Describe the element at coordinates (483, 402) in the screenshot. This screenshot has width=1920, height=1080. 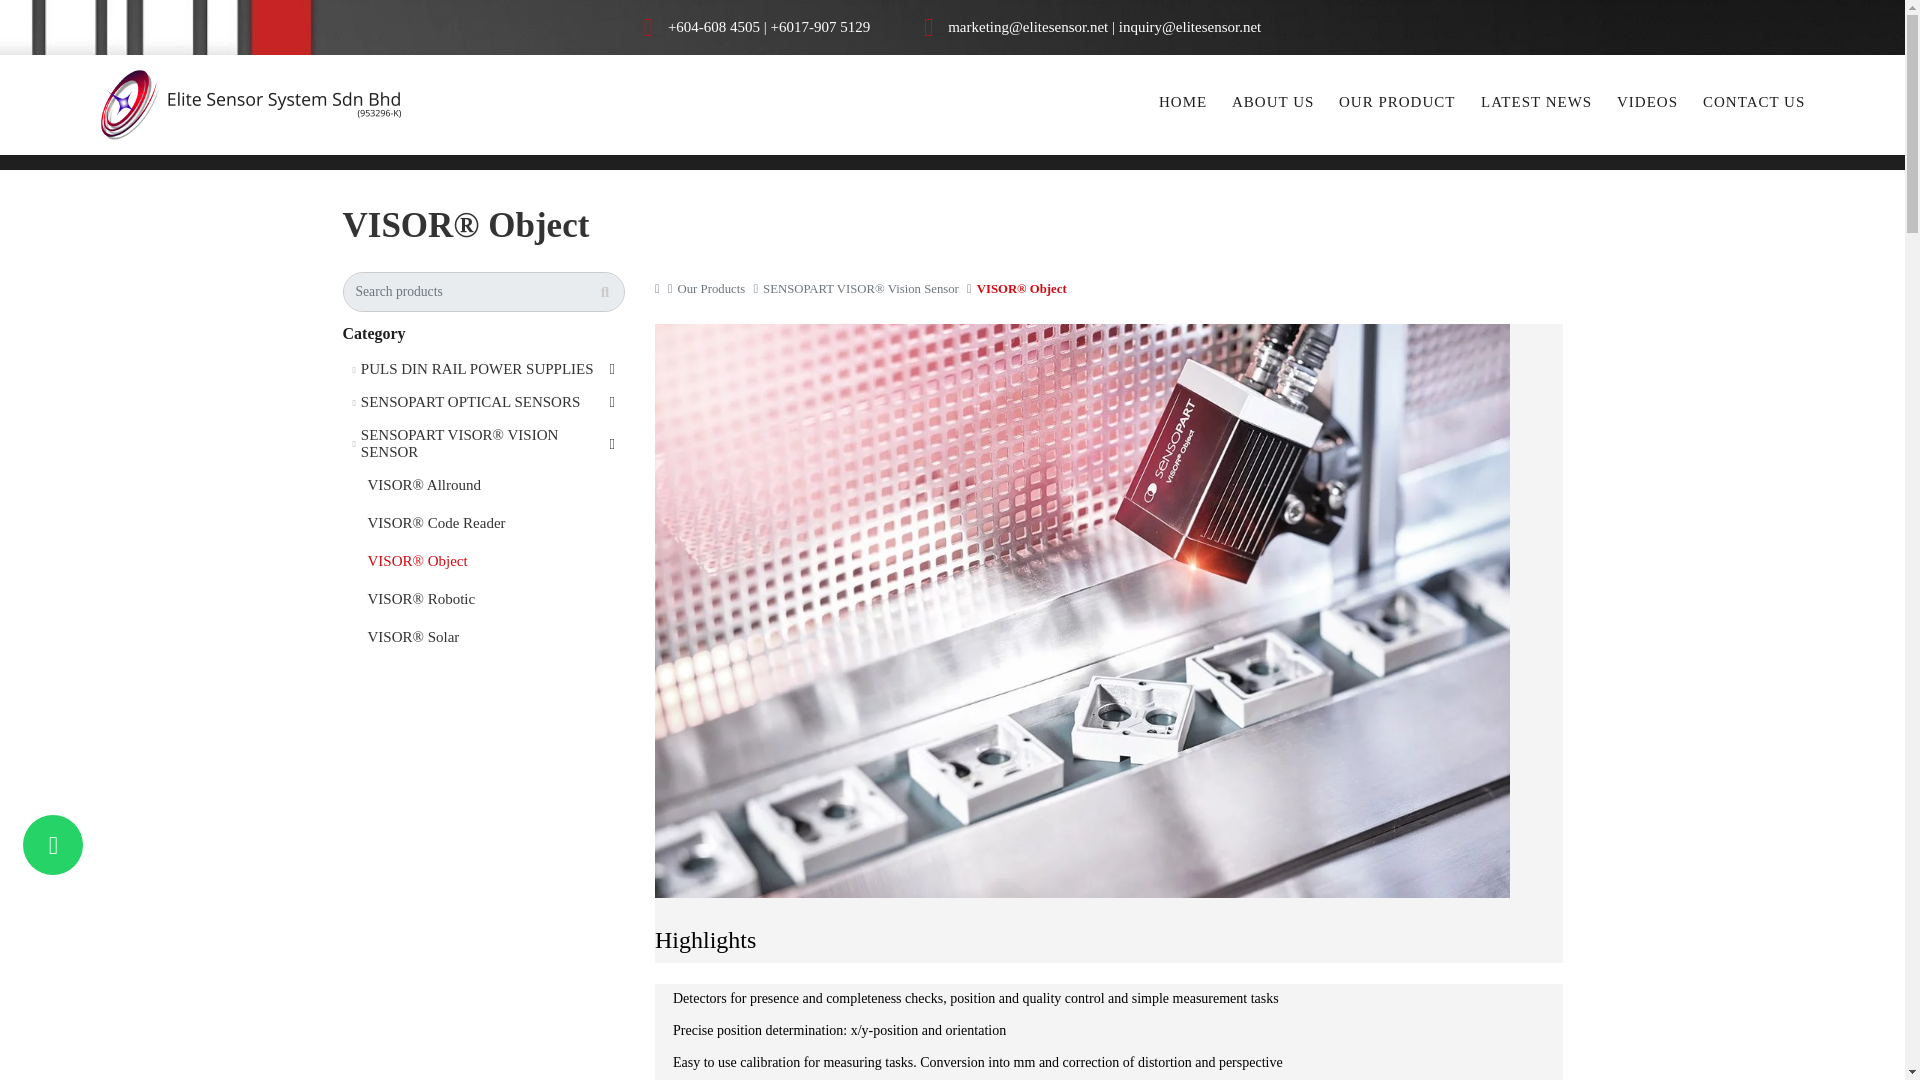
I see `SENSOPART OPTICAL SENSORS` at that location.